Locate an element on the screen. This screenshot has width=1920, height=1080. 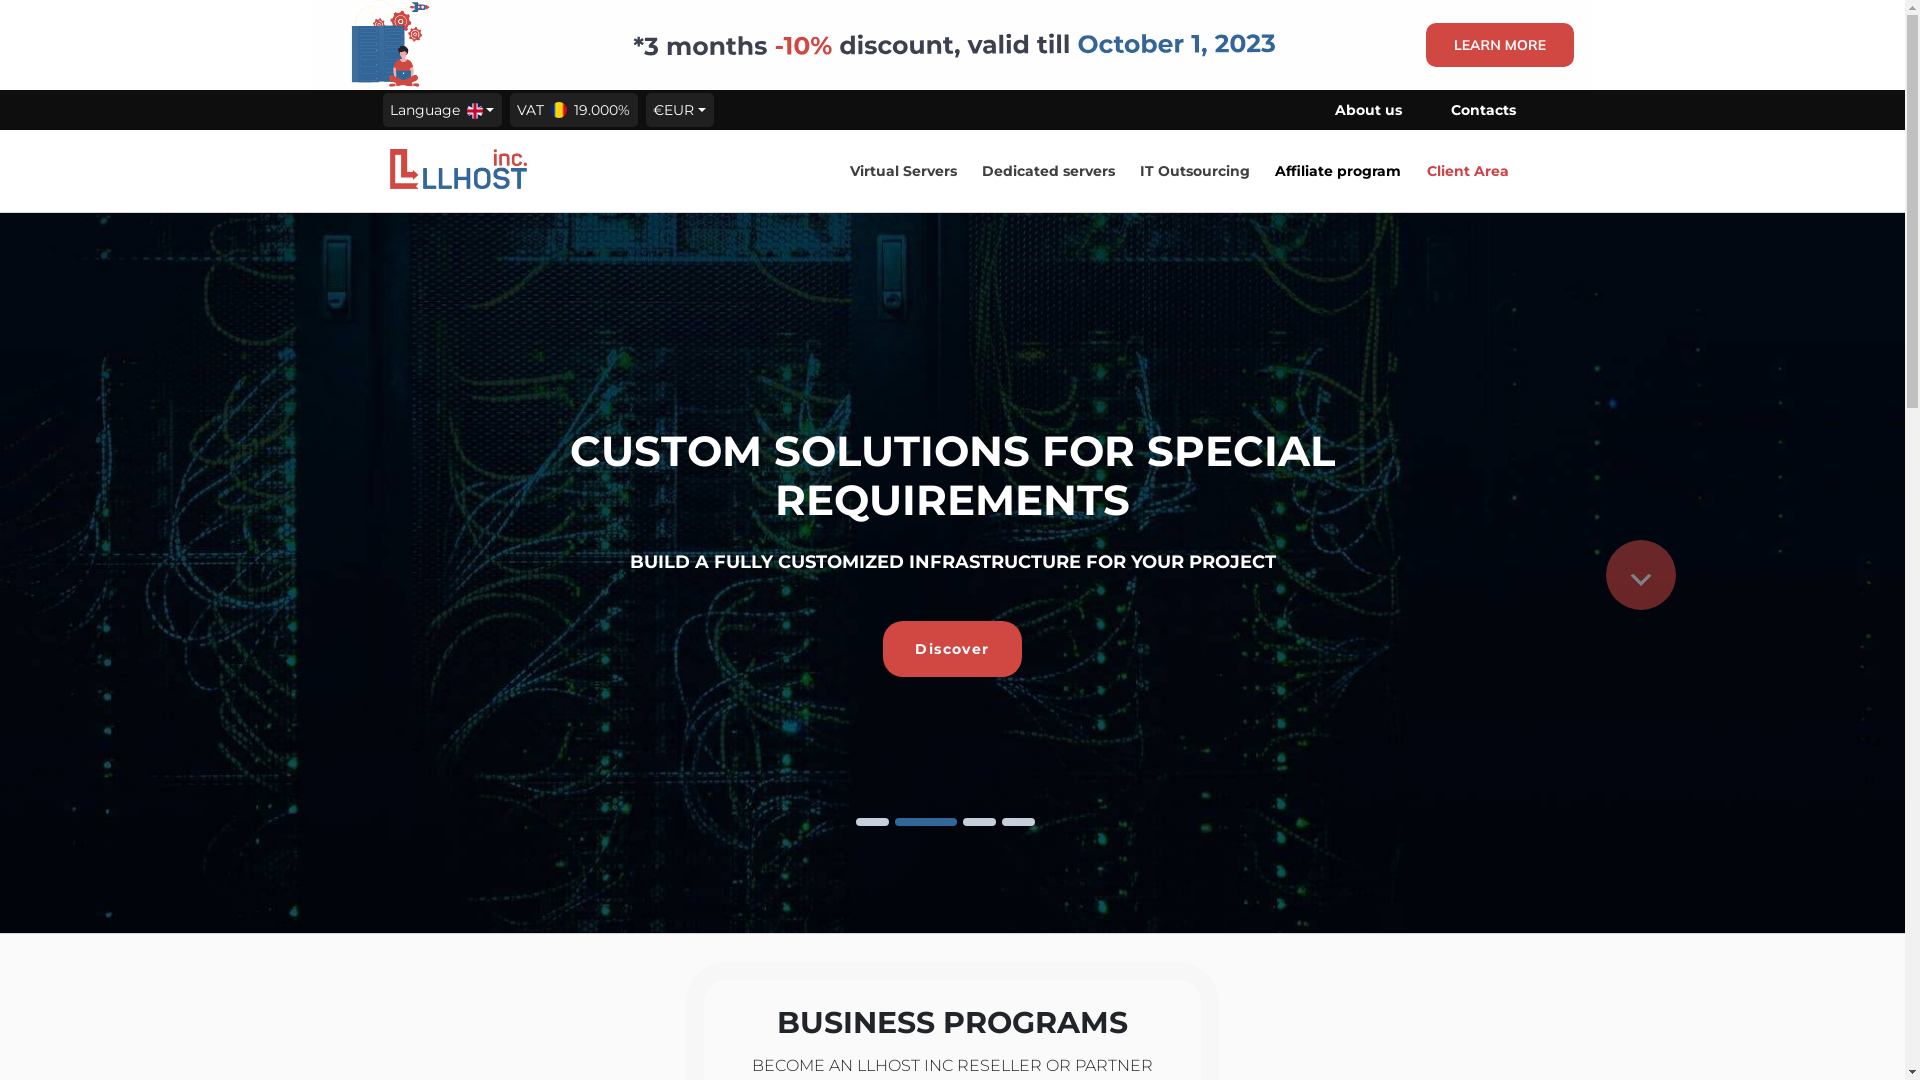
Language is located at coordinates (442, 110).